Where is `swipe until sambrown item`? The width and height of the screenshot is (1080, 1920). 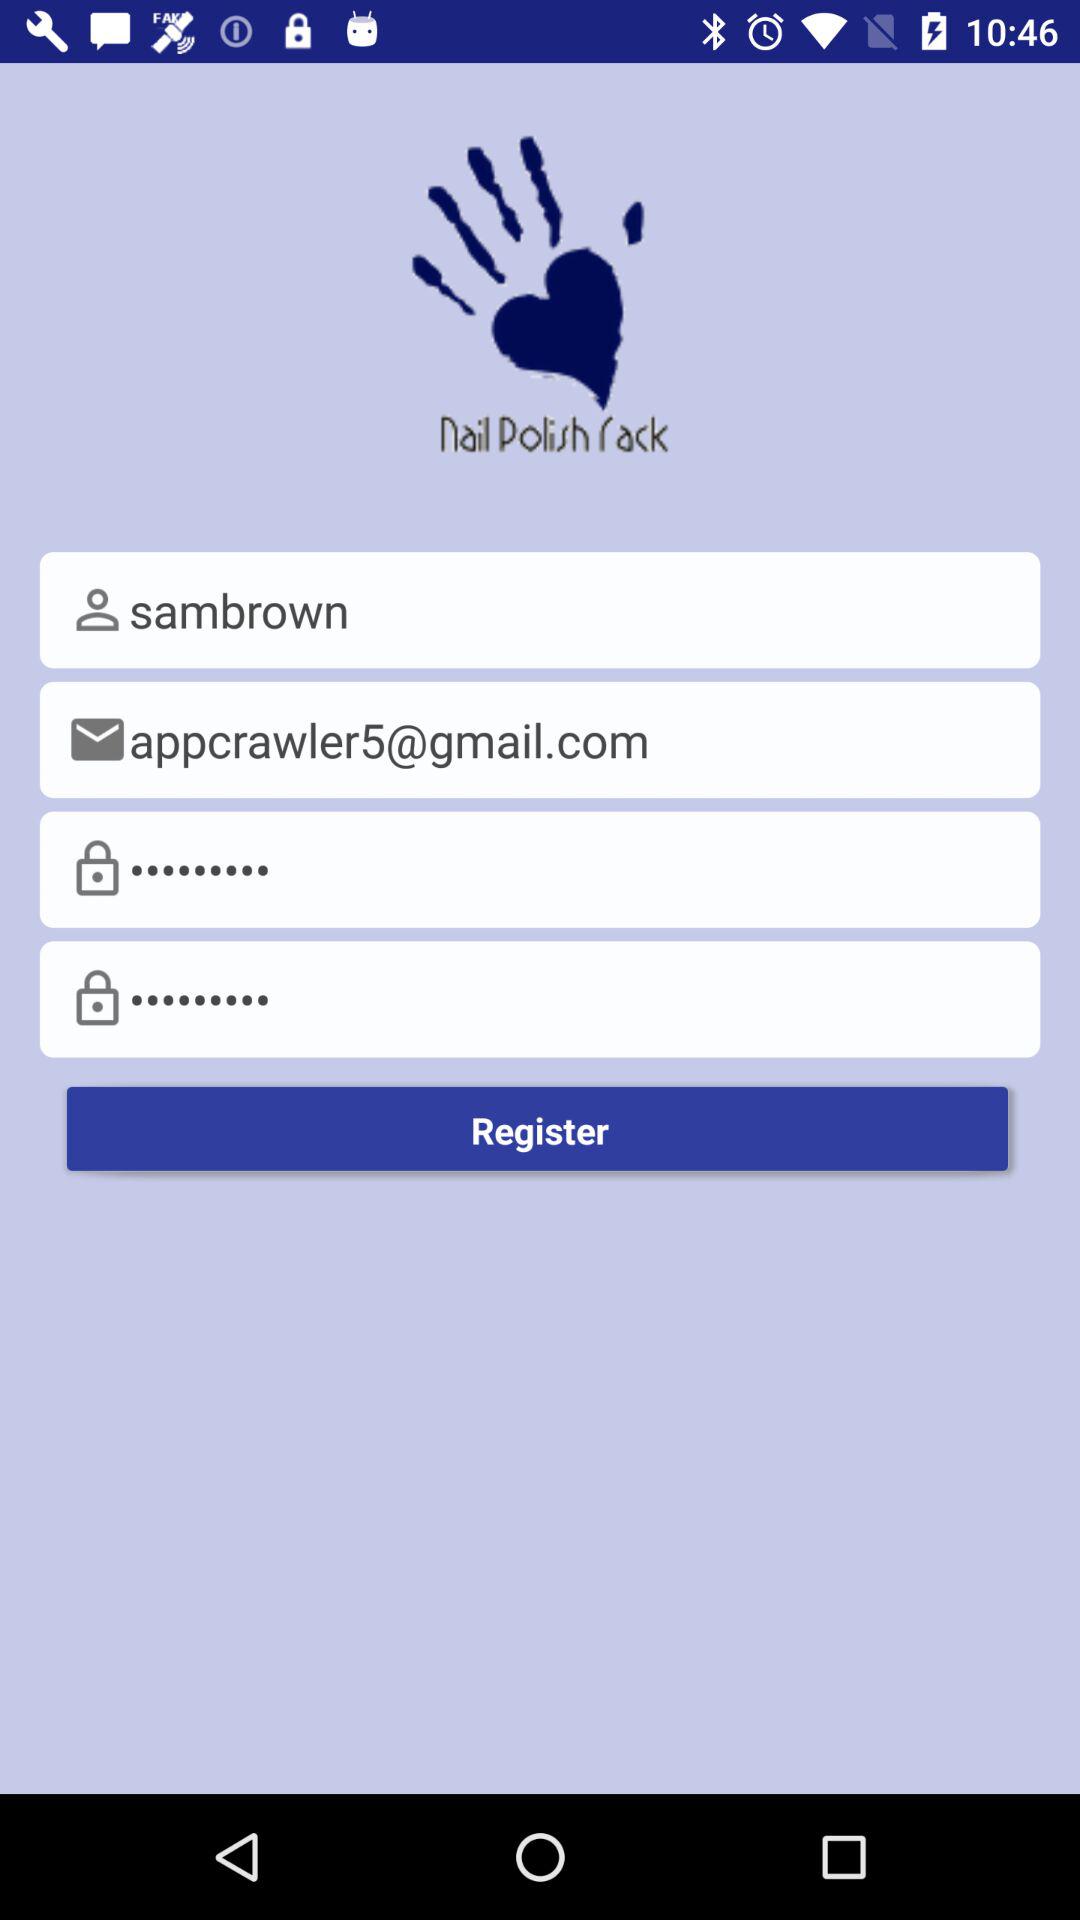 swipe until sambrown item is located at coordinates (540, 610).